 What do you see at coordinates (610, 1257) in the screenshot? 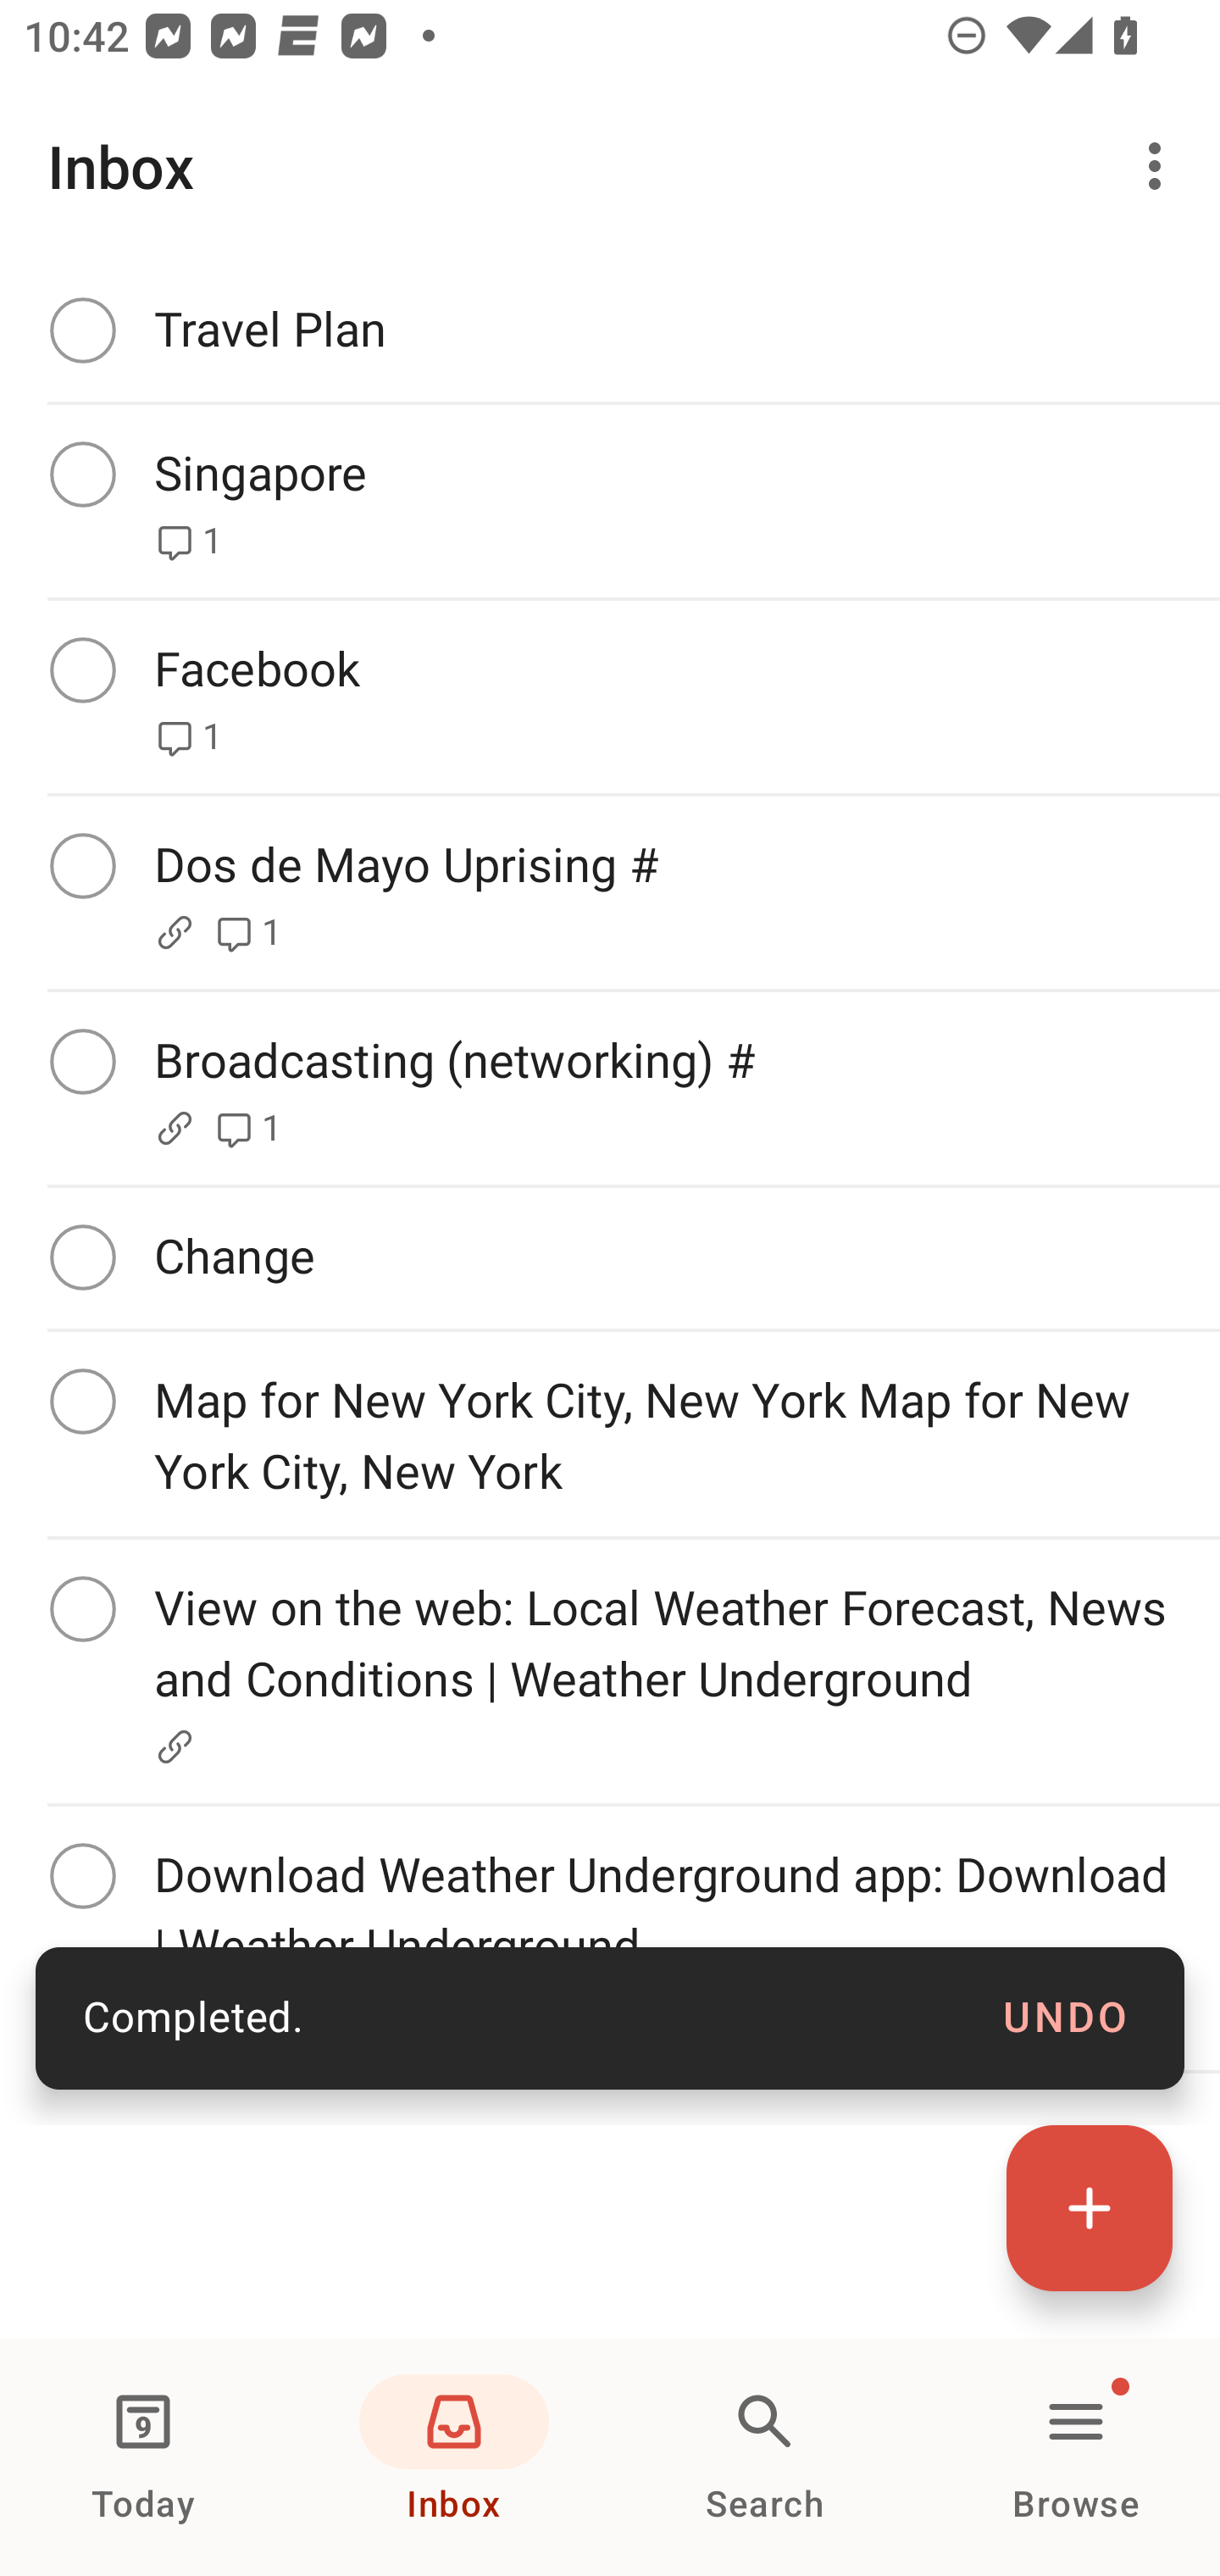
I see `Complete Change` at bounding box center [610, 1257].